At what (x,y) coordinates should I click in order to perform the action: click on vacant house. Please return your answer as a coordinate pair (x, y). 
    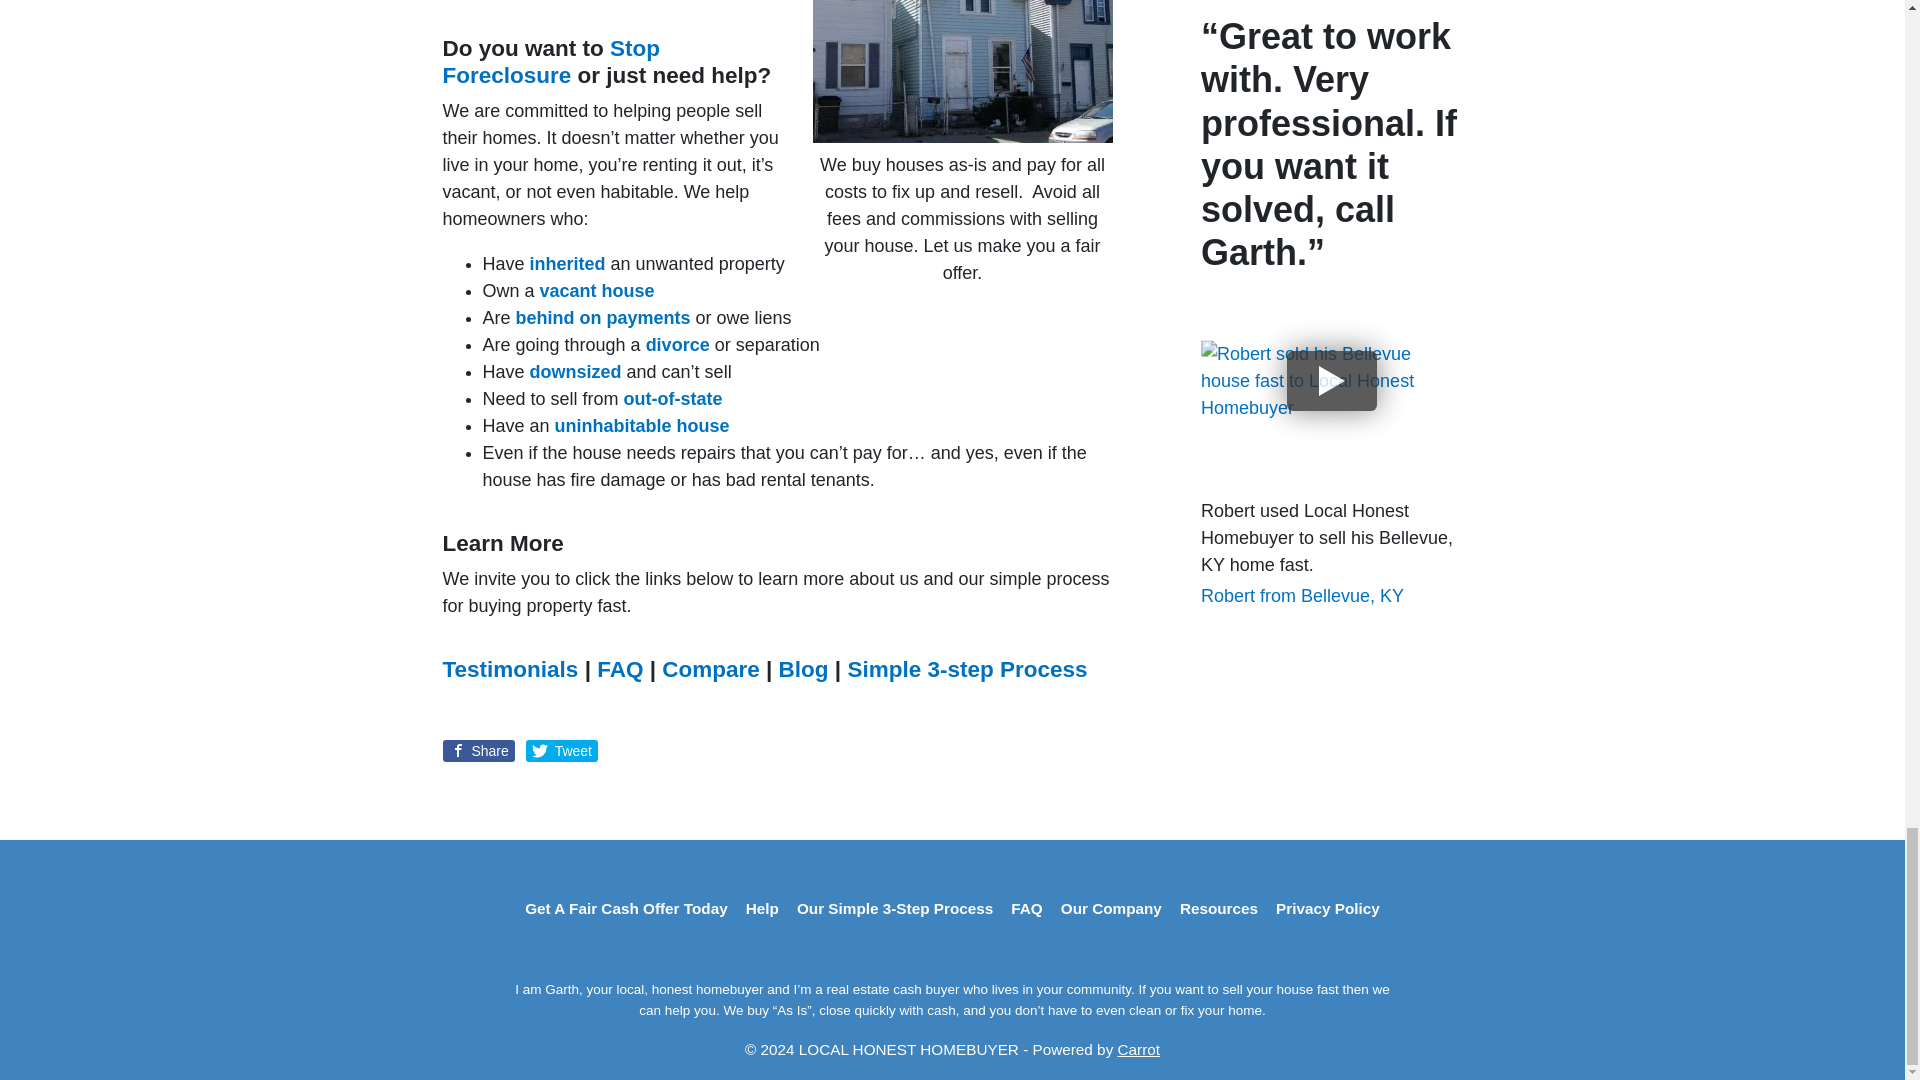
    Looking at the image, I should click on (596, 290).